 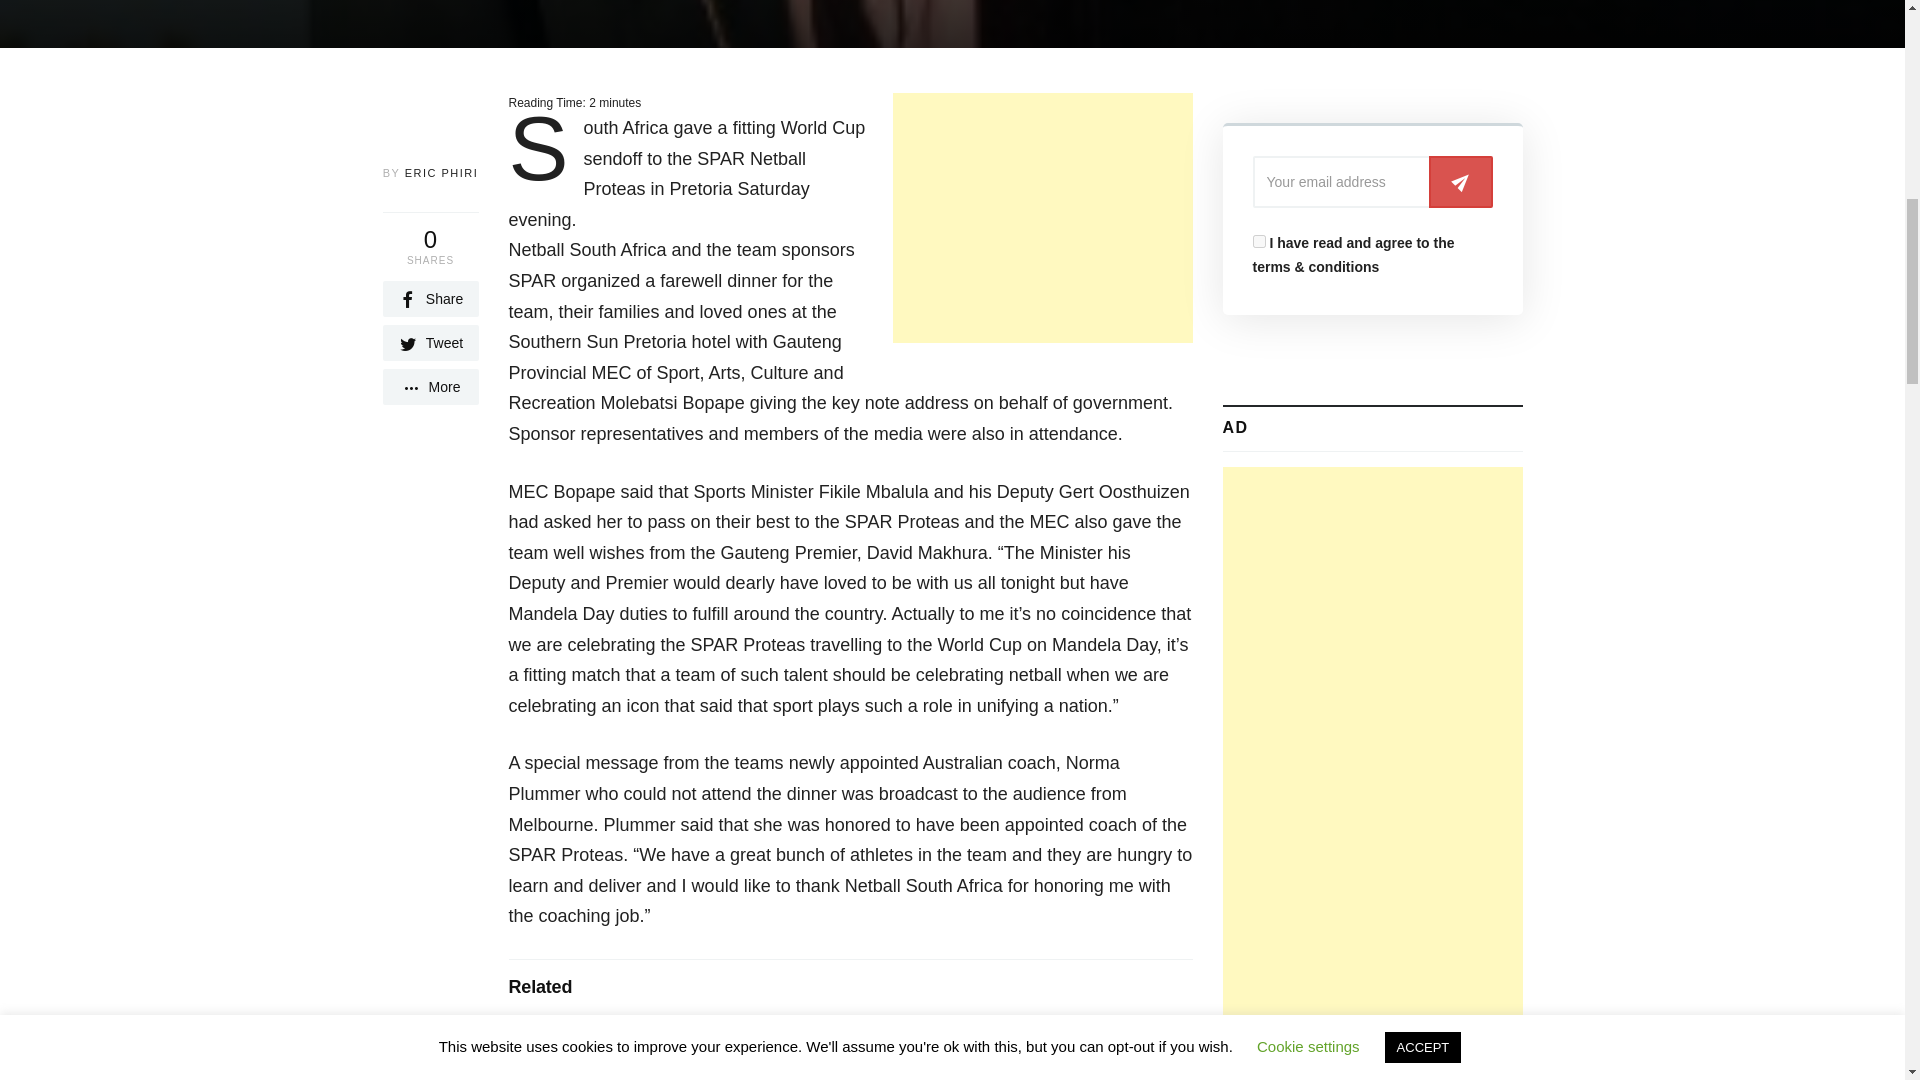 What do you see at coordinates (430, 298) in the screenshot?
I see `Share` at bounding box center [430, 298].